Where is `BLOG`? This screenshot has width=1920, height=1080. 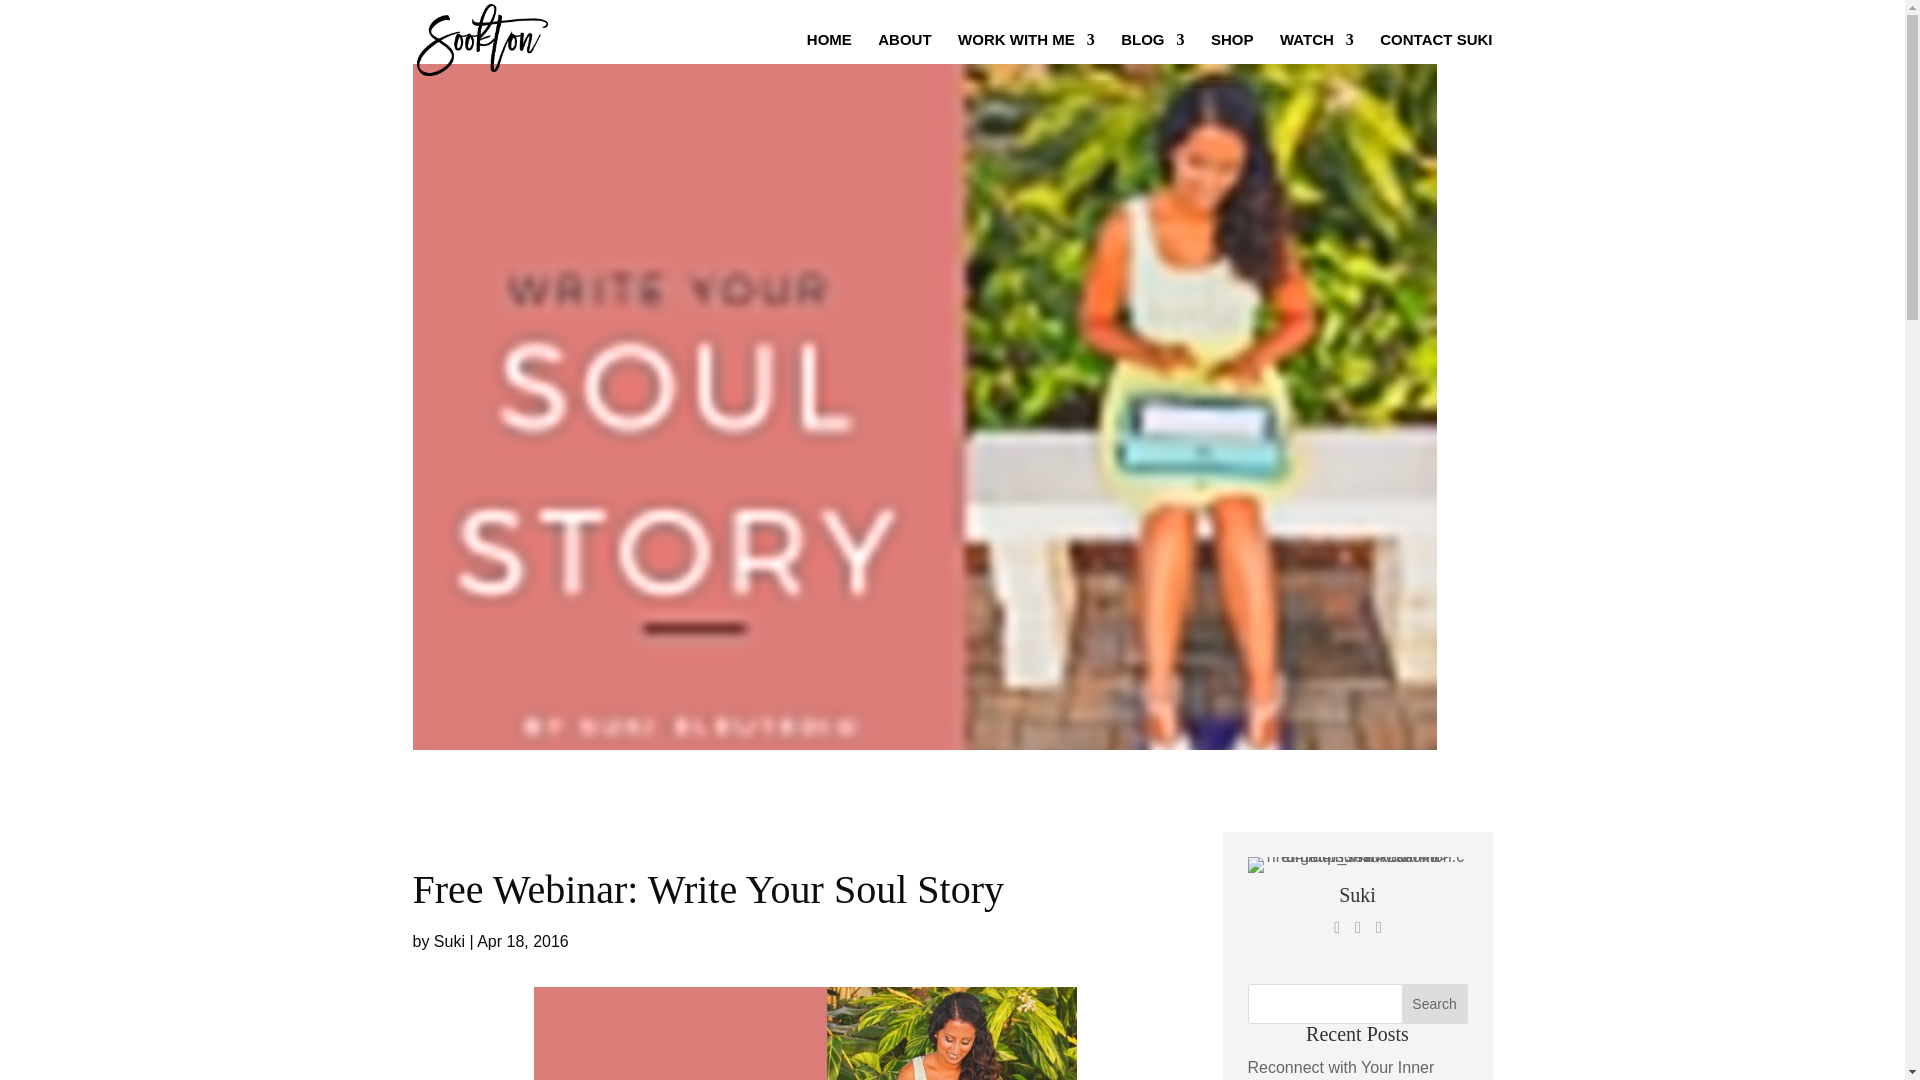 BLOG is located at coordinates (1152, 56).